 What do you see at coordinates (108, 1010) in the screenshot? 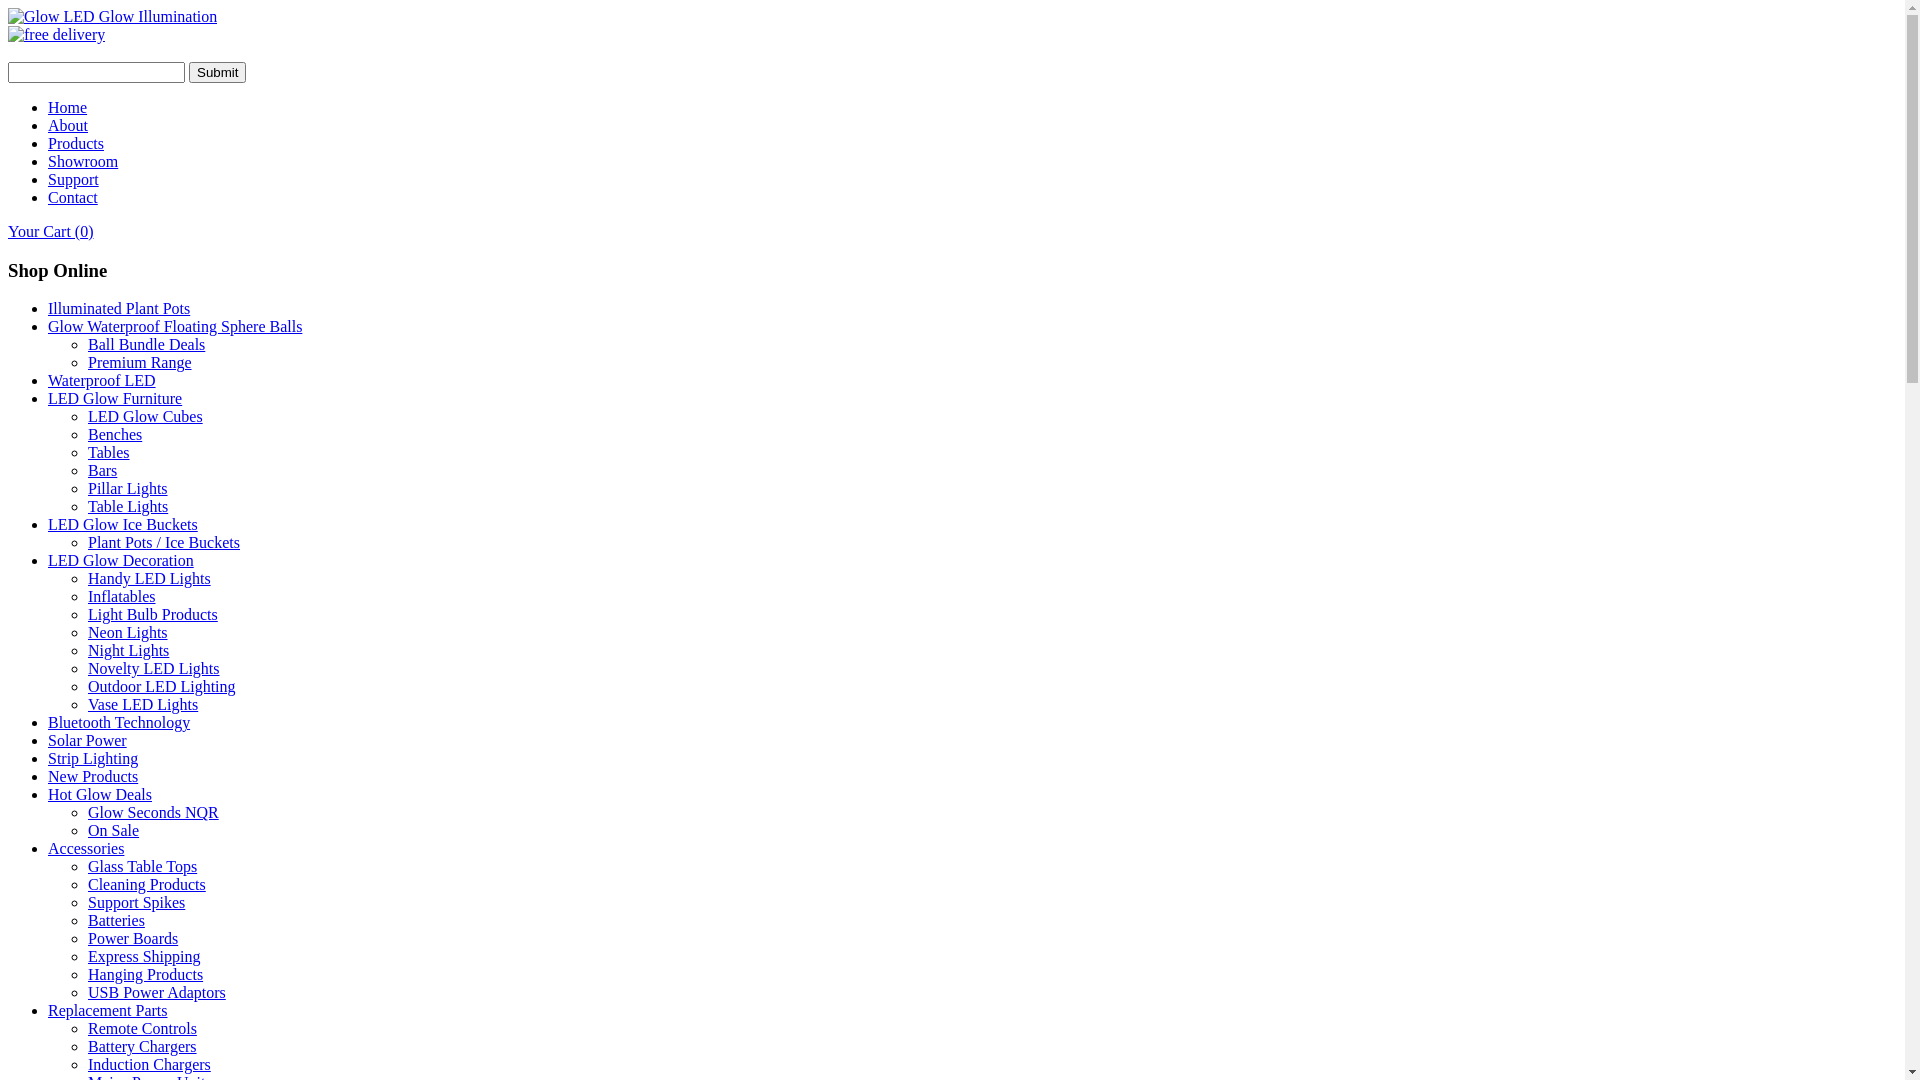
I see `Replacement Parts` at bounding box center [108, 1010].